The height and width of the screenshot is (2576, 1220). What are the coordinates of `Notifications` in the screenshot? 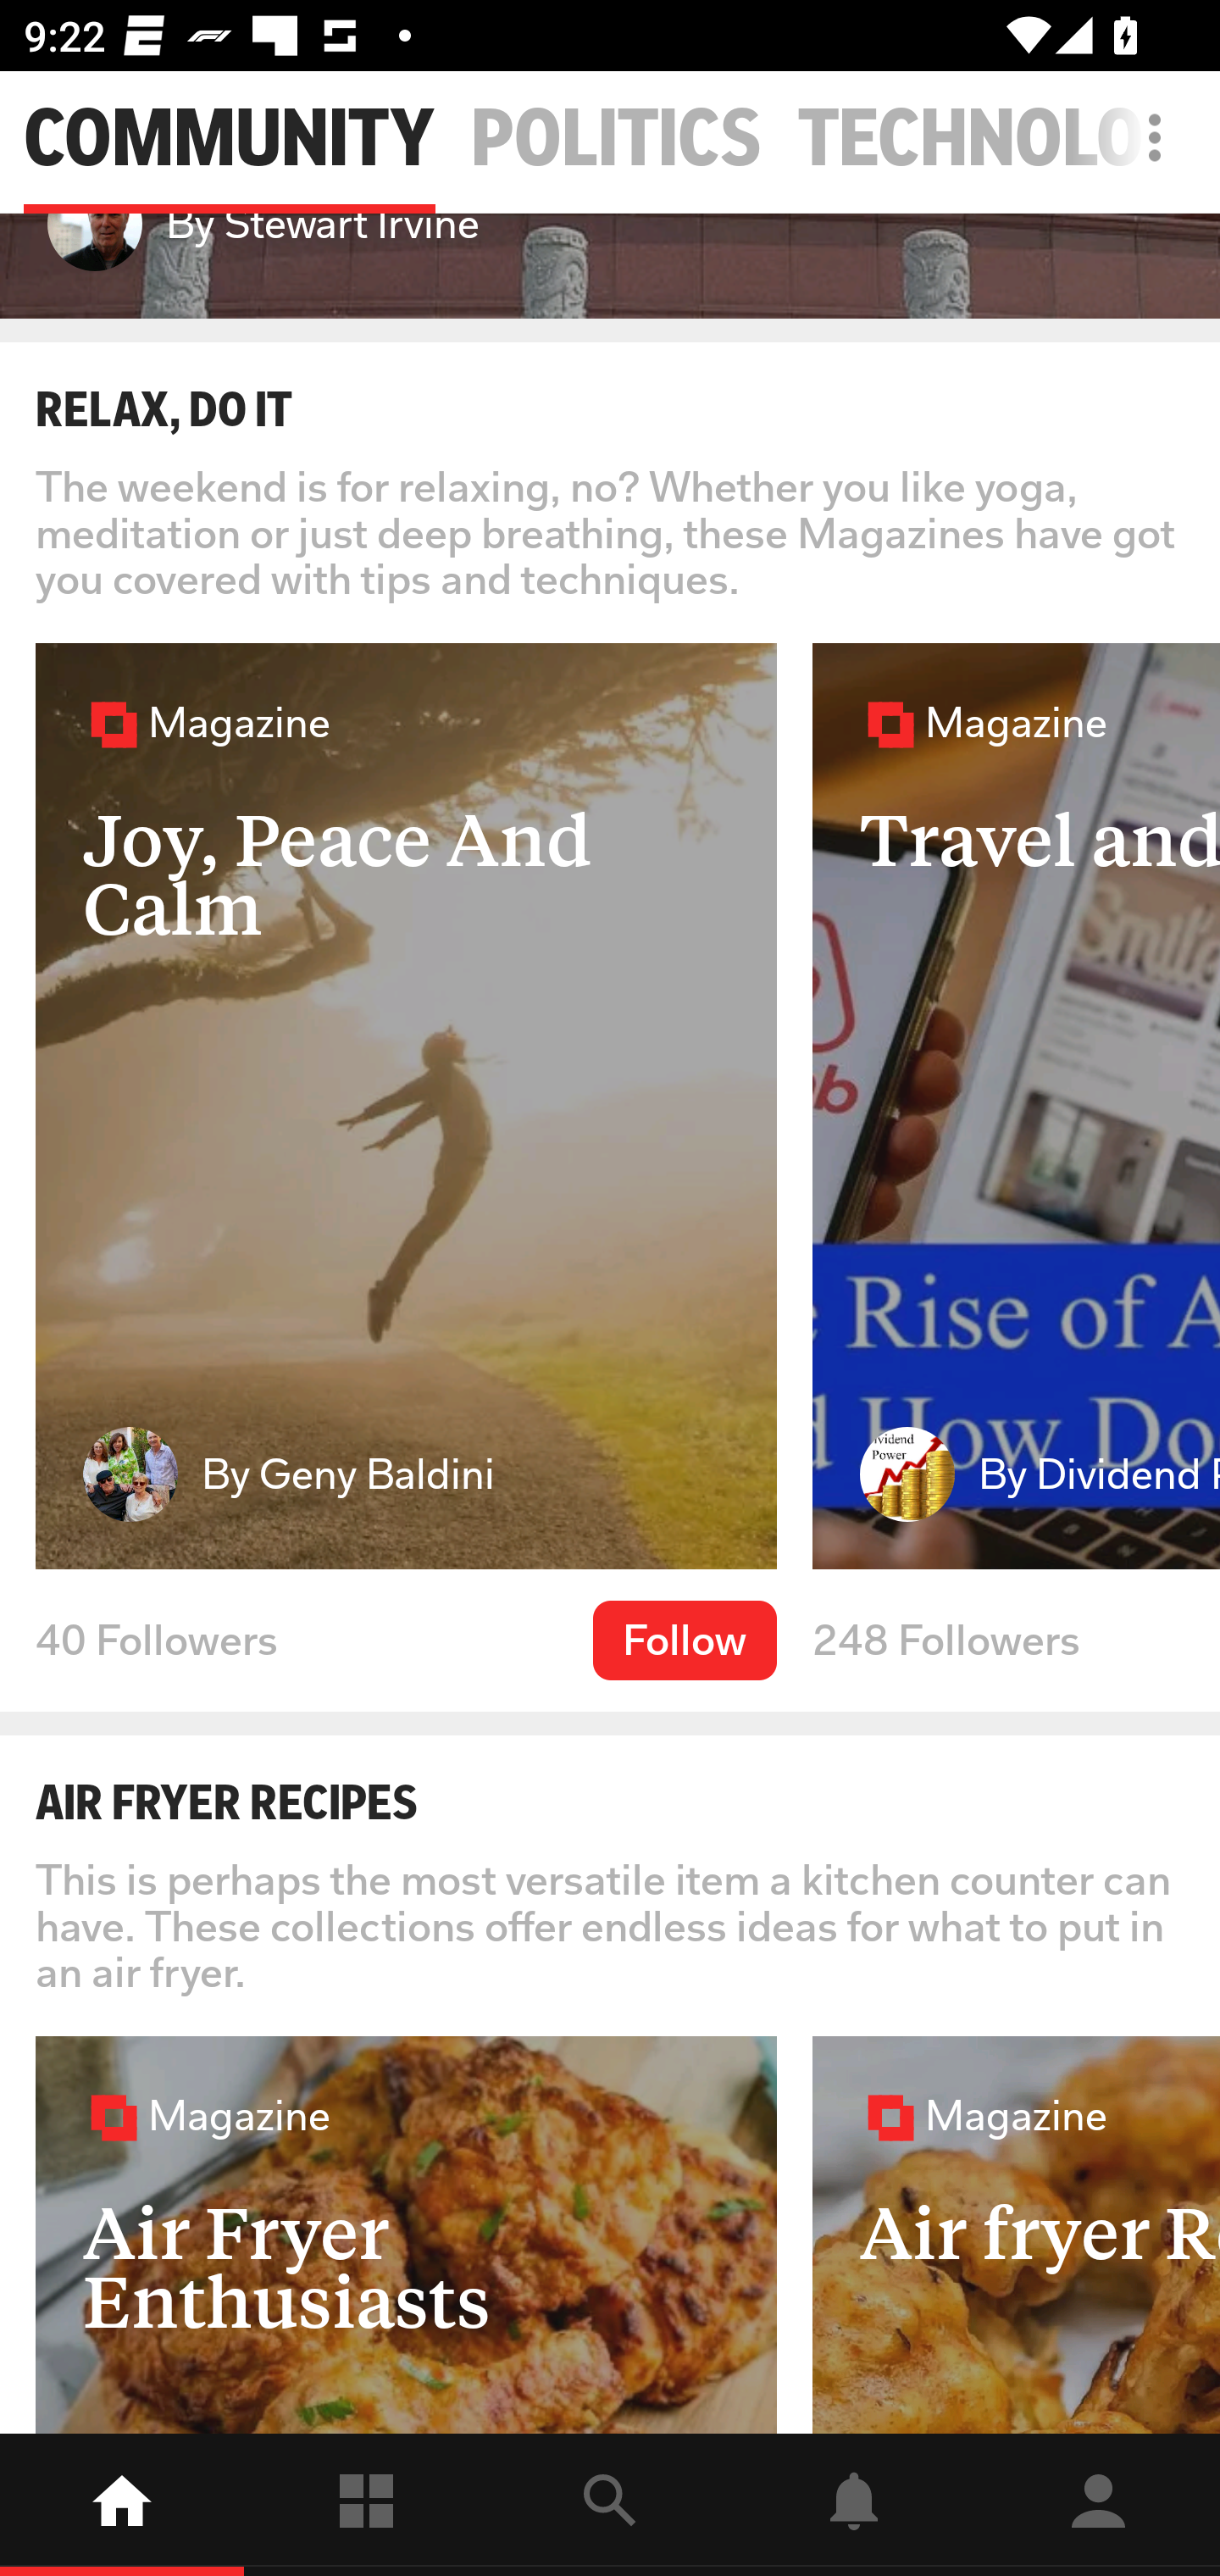 It's located at (854, 2505).